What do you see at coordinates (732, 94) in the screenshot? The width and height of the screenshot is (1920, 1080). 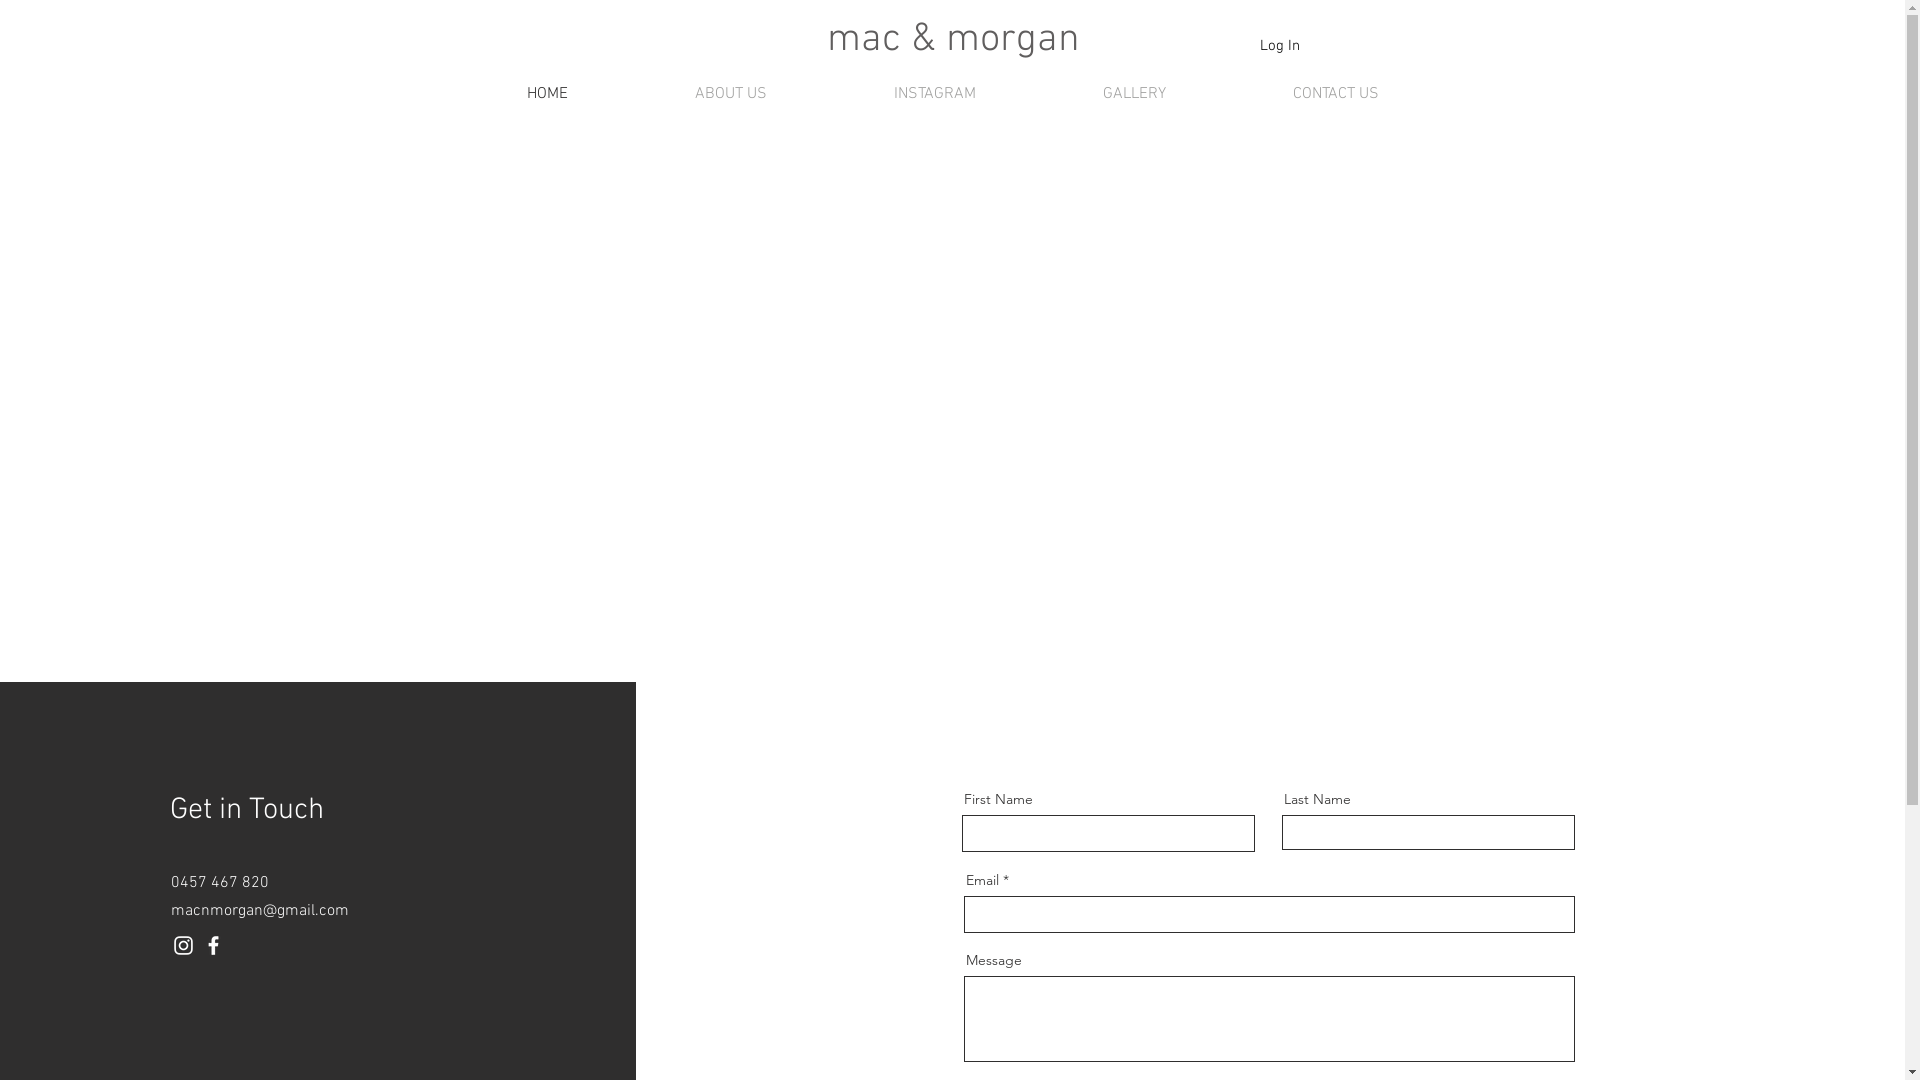 I see `ABOUT US` at bounding box center [732, 94].